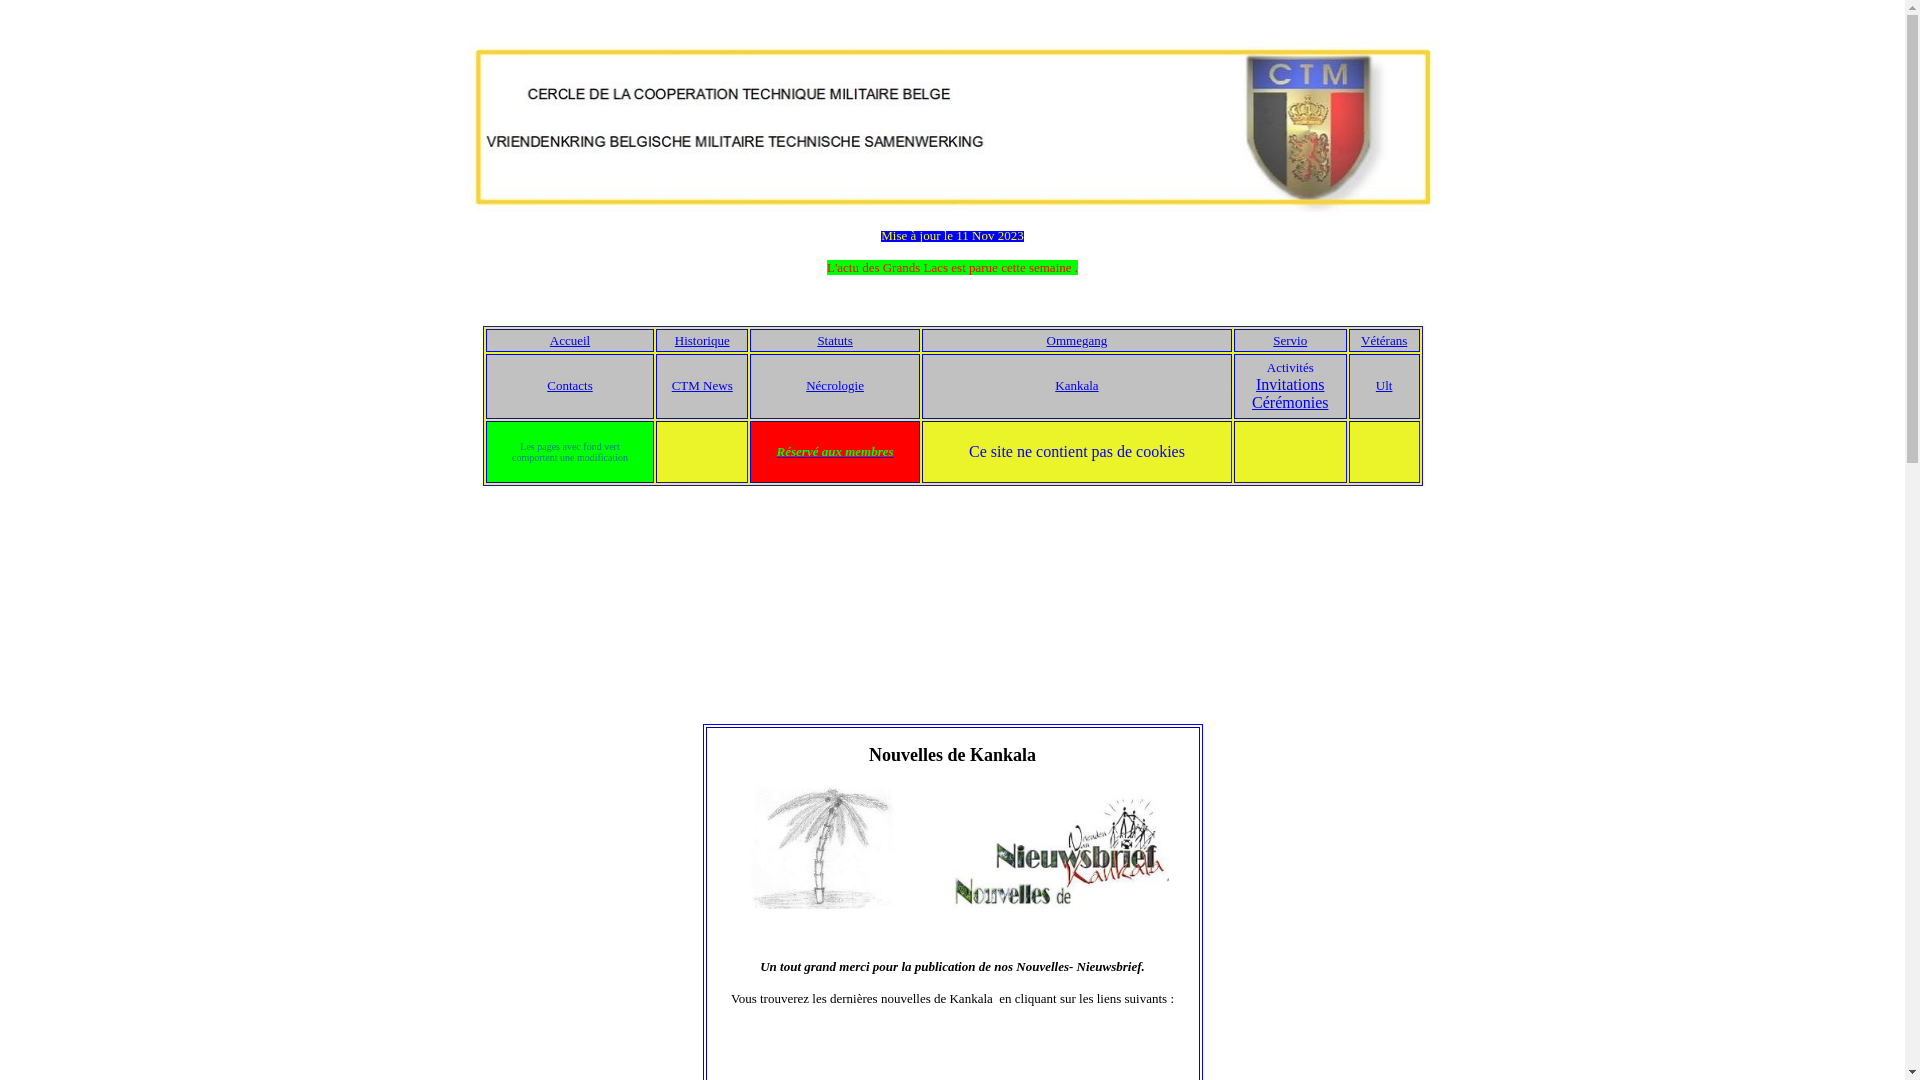 The width and height of the screenshot is (1920, 1080). What do you see at coordinates (1290, 384) in the screenshot?
I see `Invitations` at bounding box center [1290, 384].